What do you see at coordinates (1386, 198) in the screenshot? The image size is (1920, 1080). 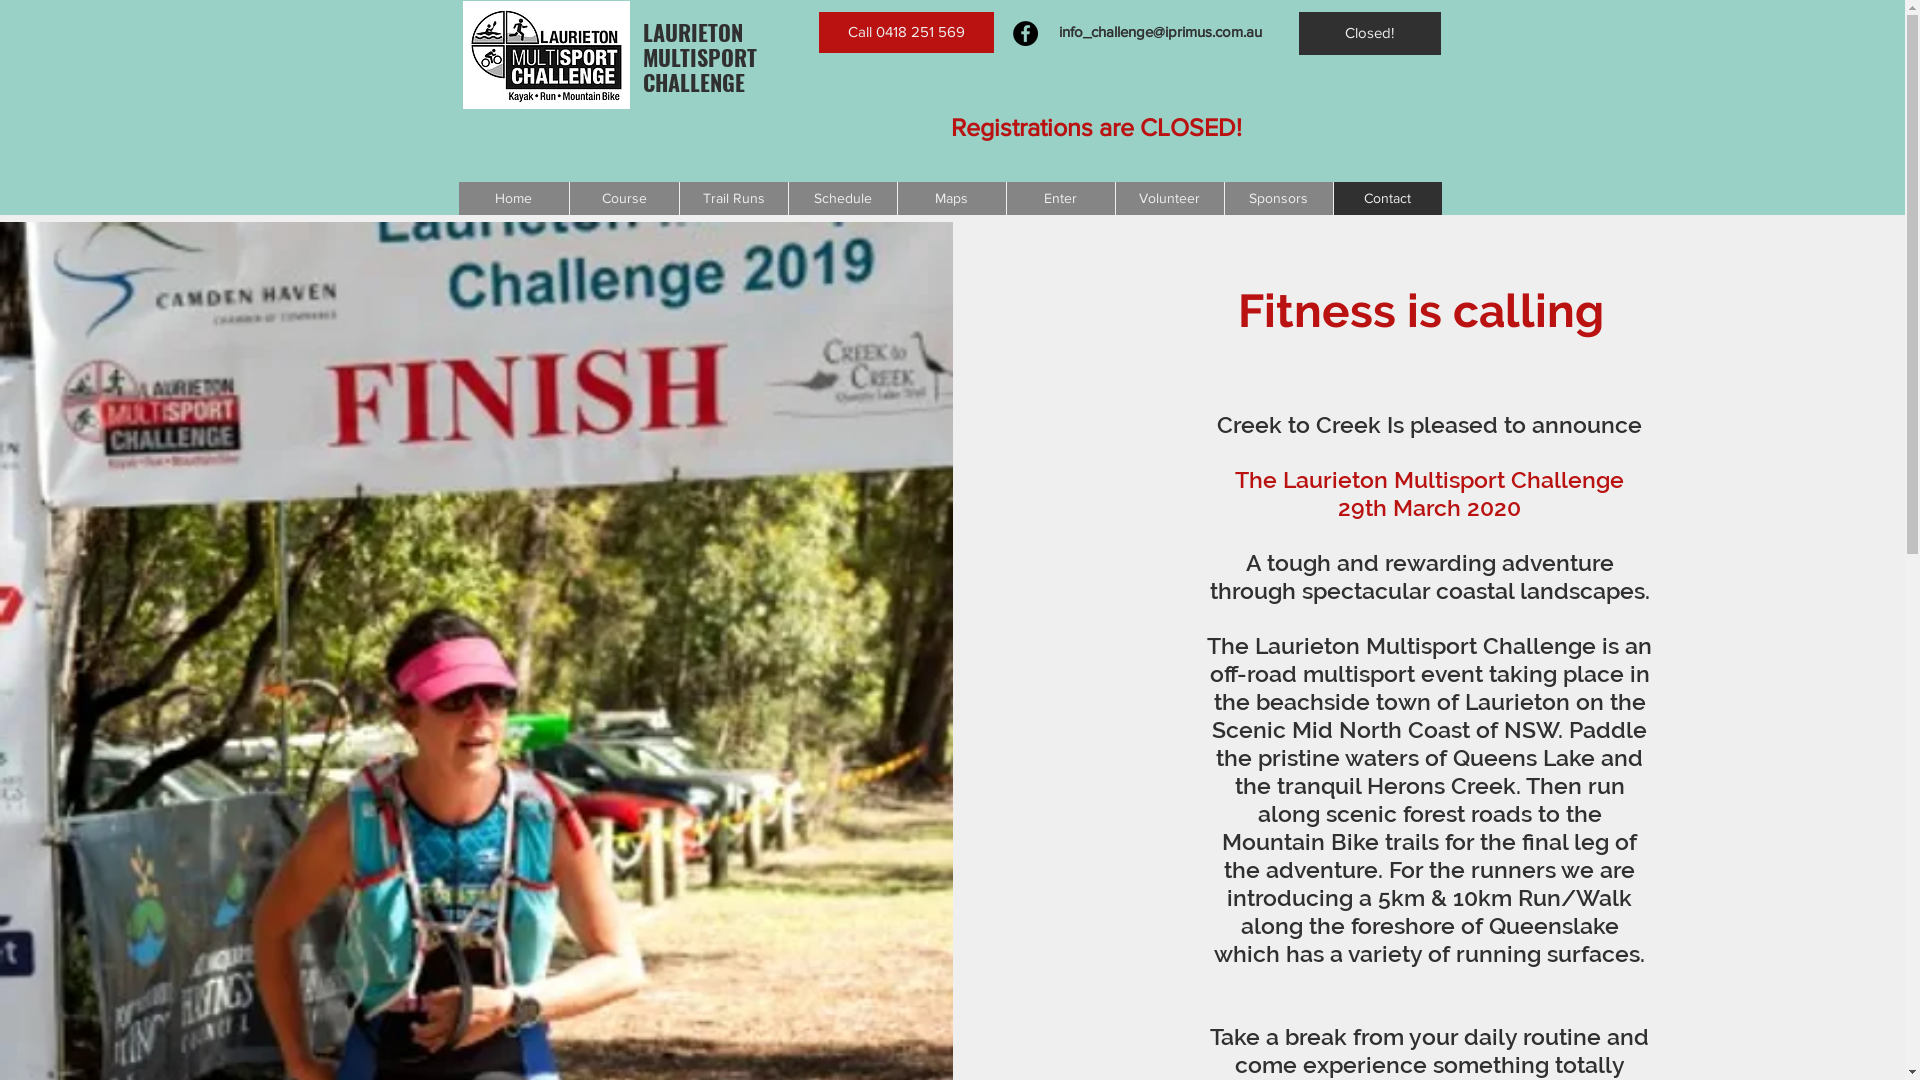 I see `Contact` at bounding box center [1386, 198].